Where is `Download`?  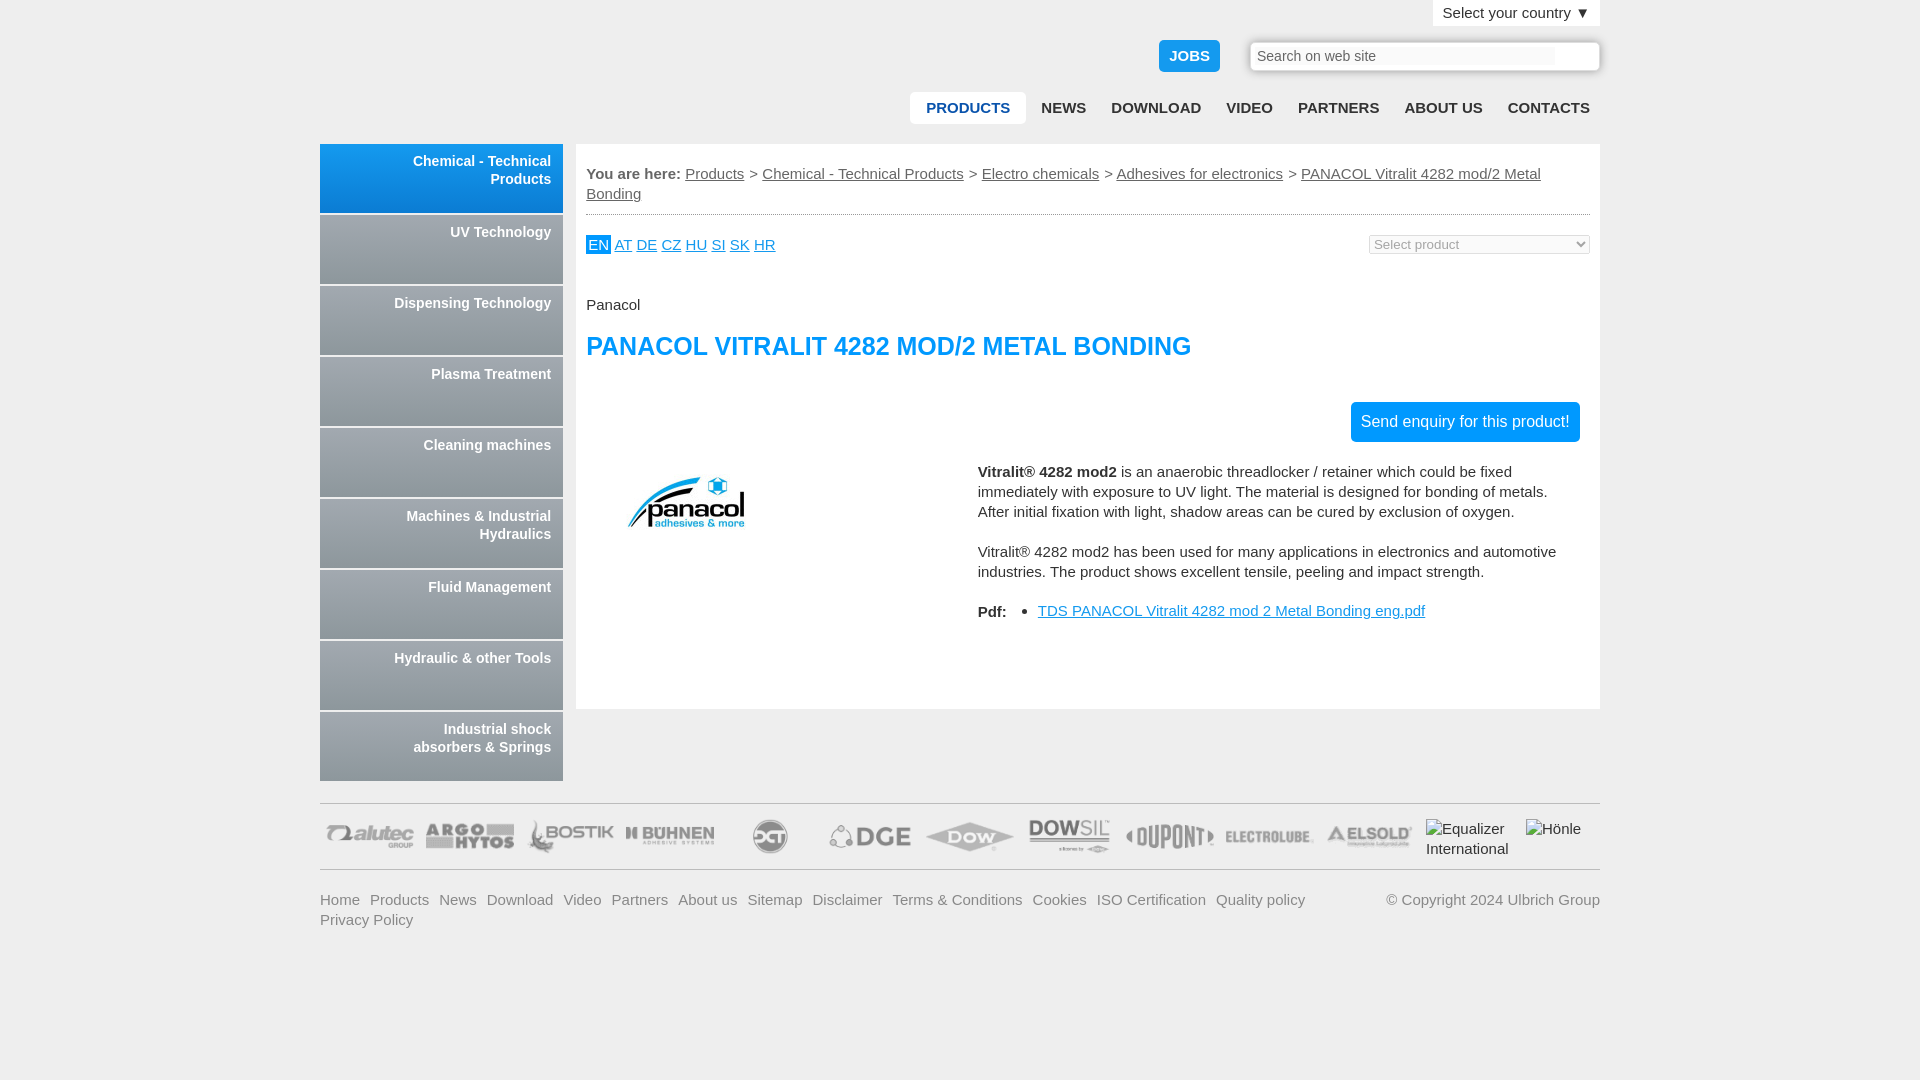
Download is located at coordinates (1156, 108).